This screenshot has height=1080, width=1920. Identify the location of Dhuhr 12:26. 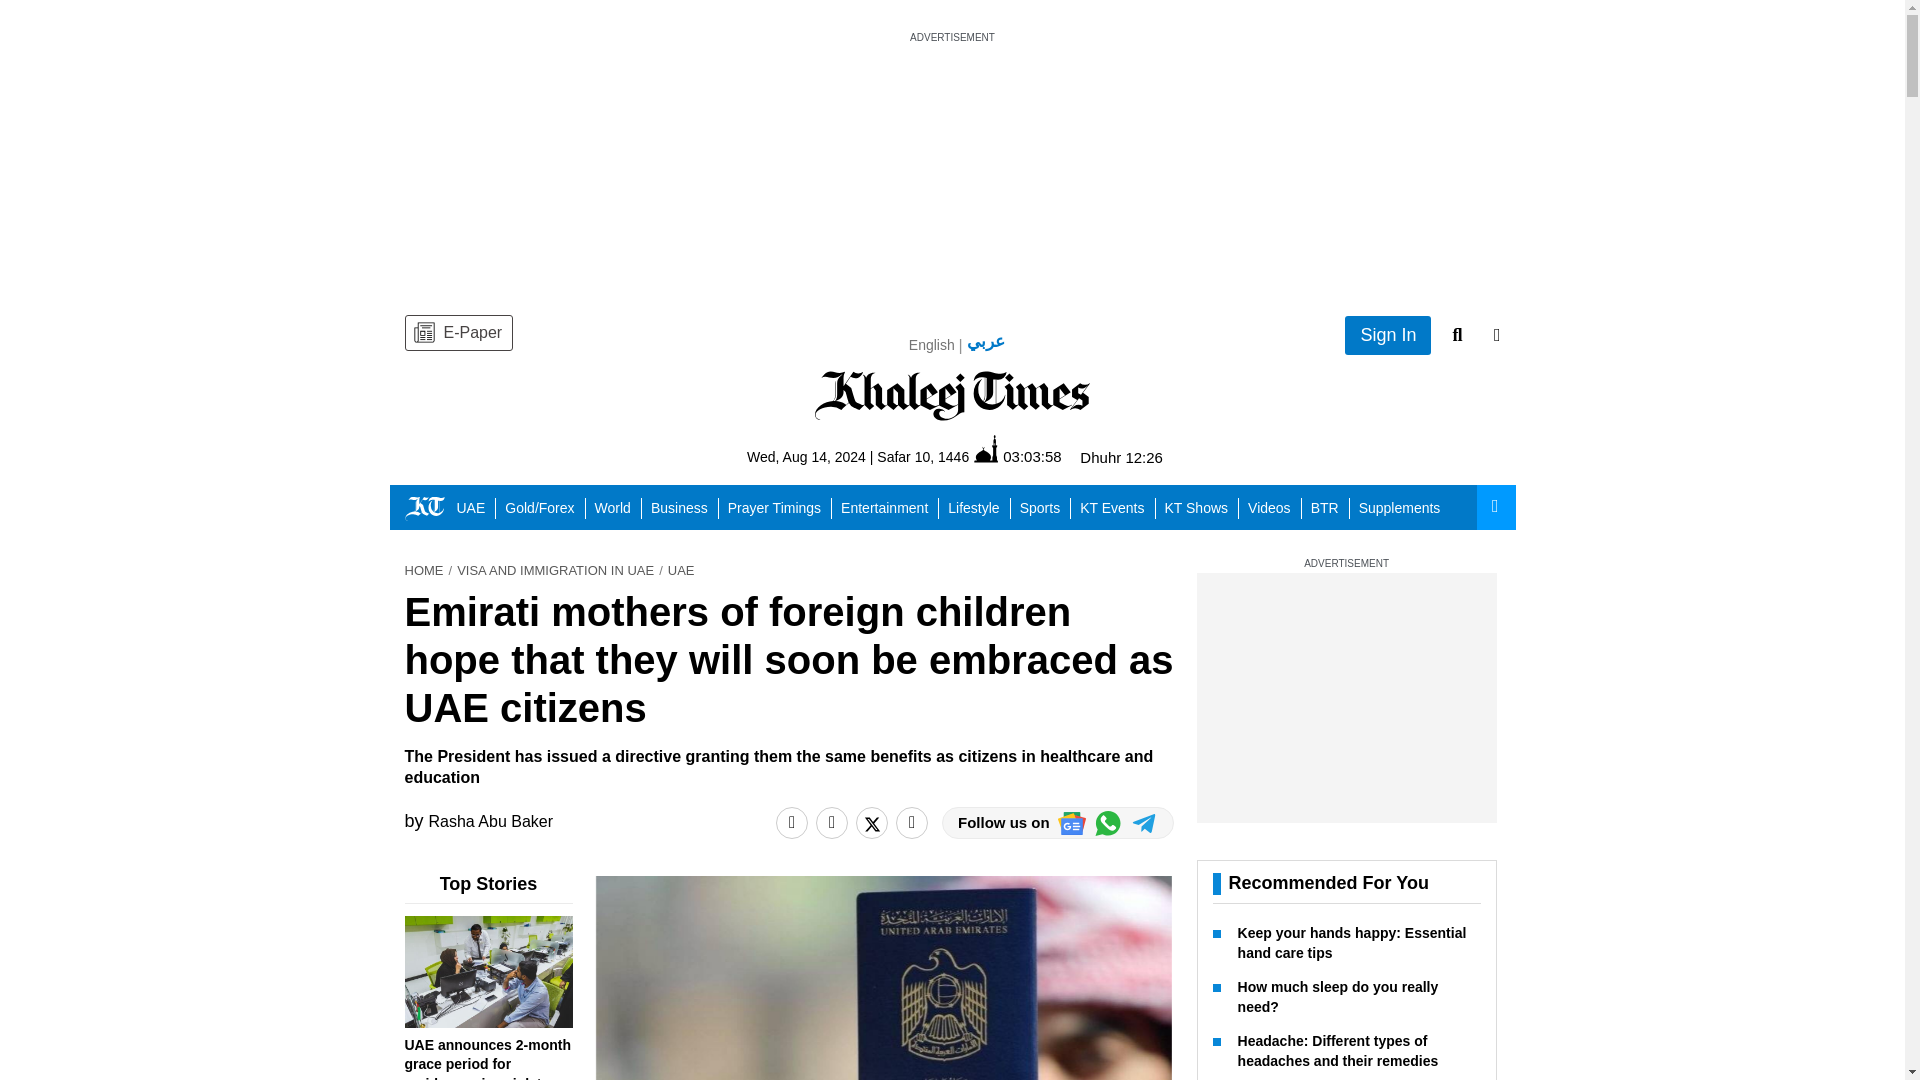
(1121, 457).